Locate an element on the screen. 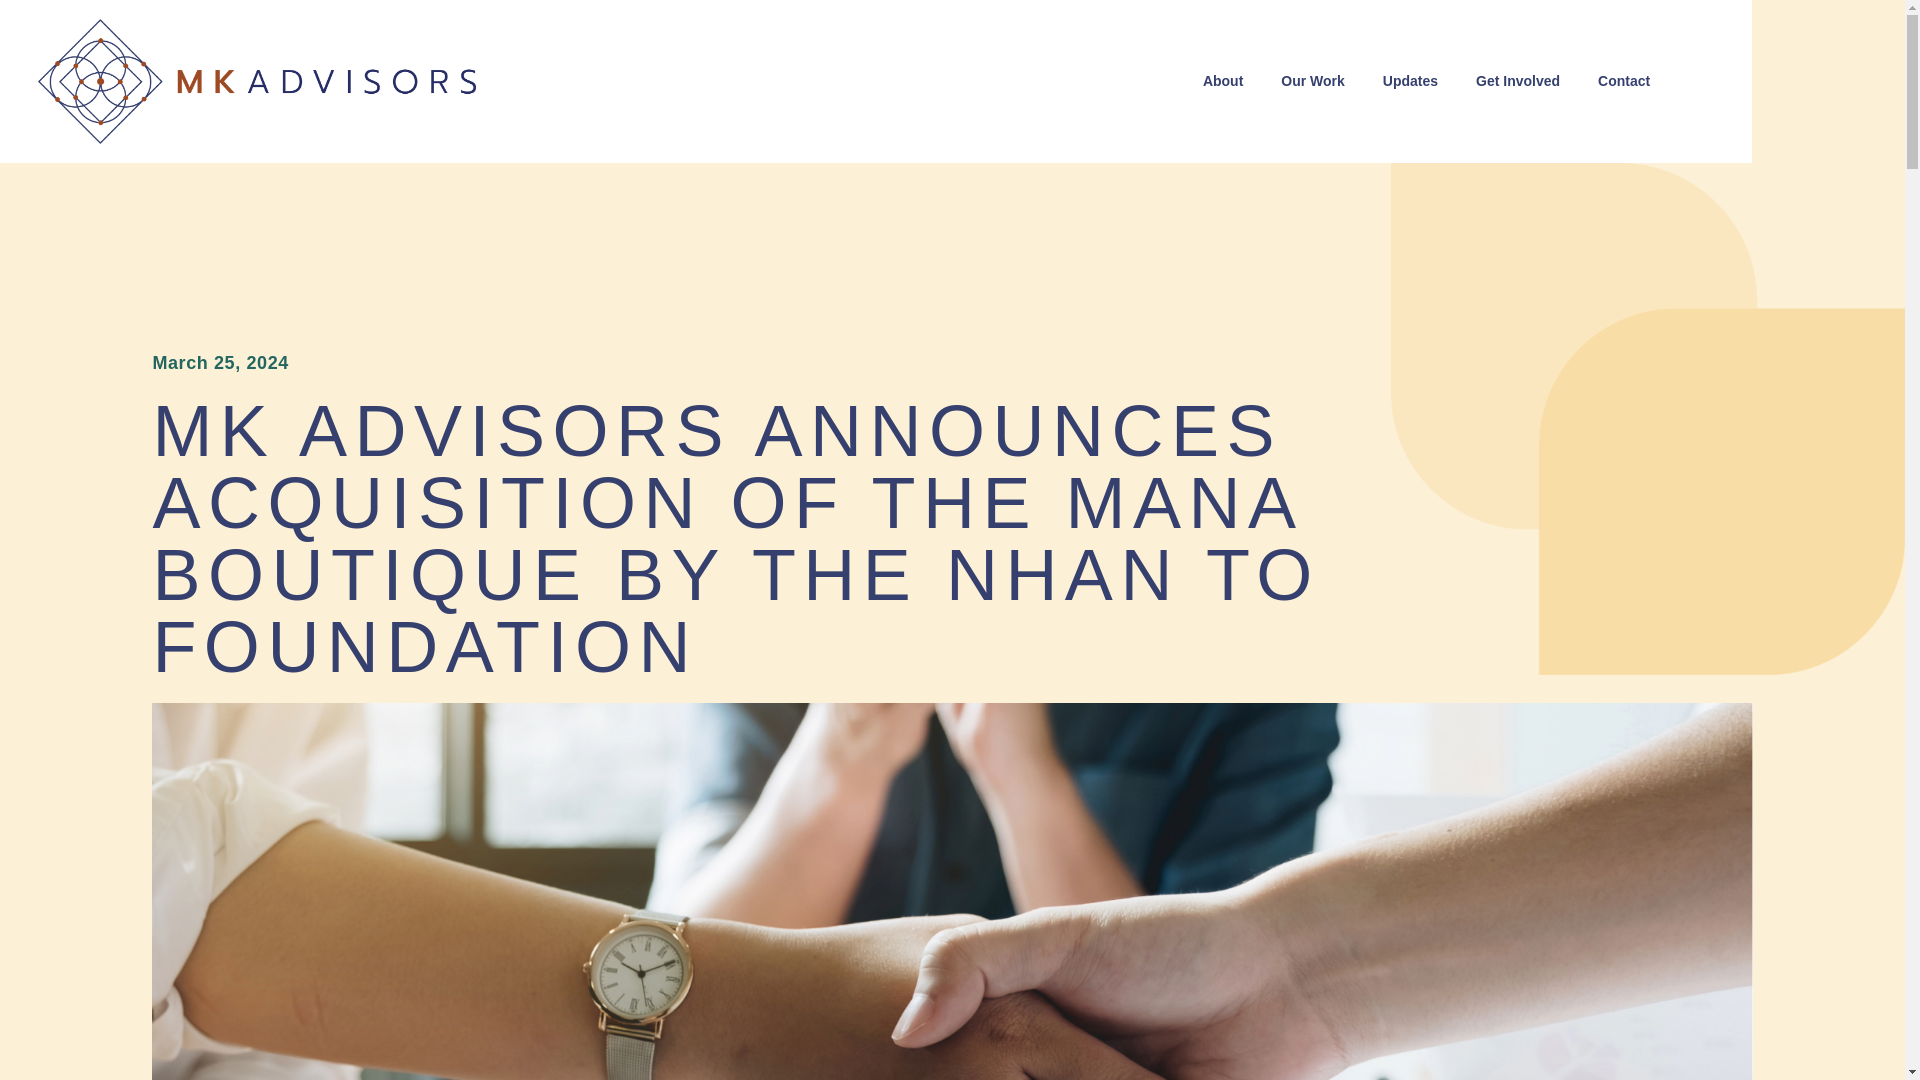 The image size is (1920, 1080). About is located at coordinates (1222, 80).